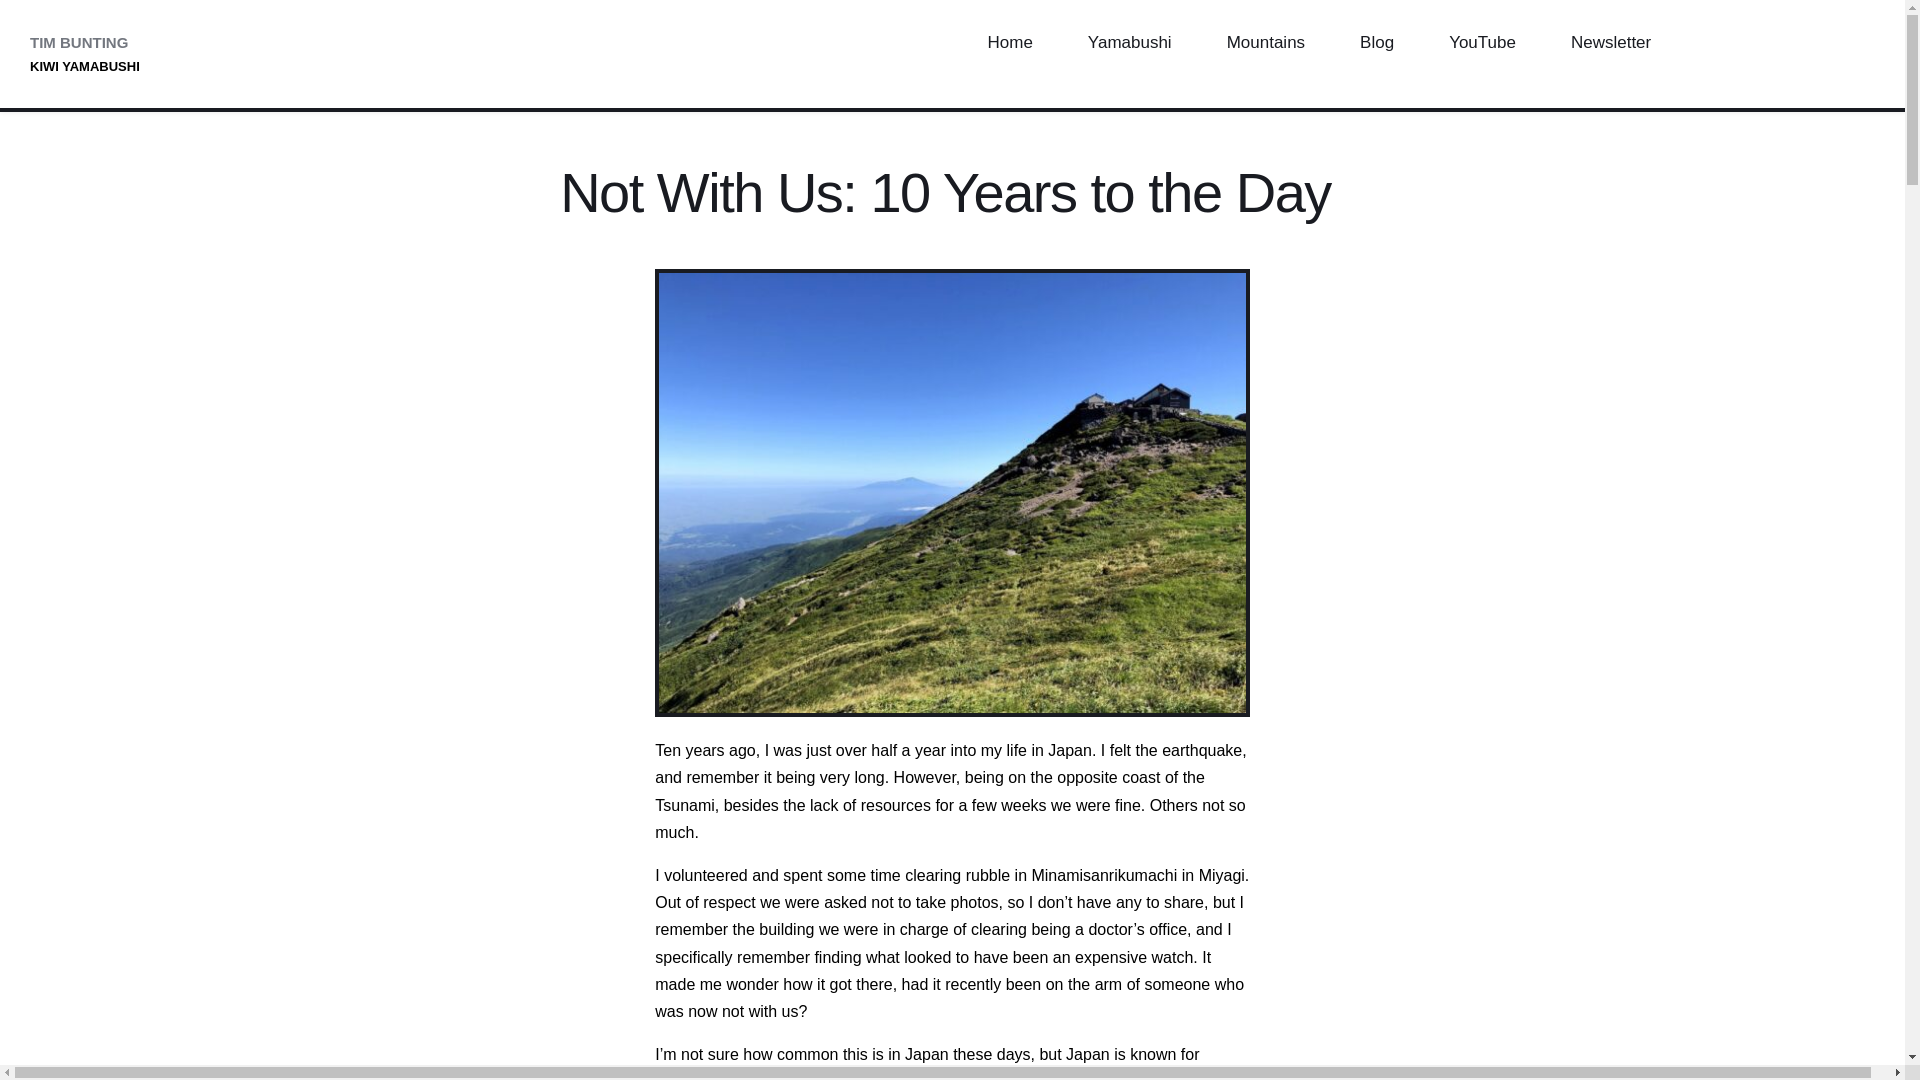 The width and height of the screenshot is (1920, 1080). What do you see at coordinates (1610, 43) in the screenshot?
I see `Newsletter` at bounding box center [1610, 43].